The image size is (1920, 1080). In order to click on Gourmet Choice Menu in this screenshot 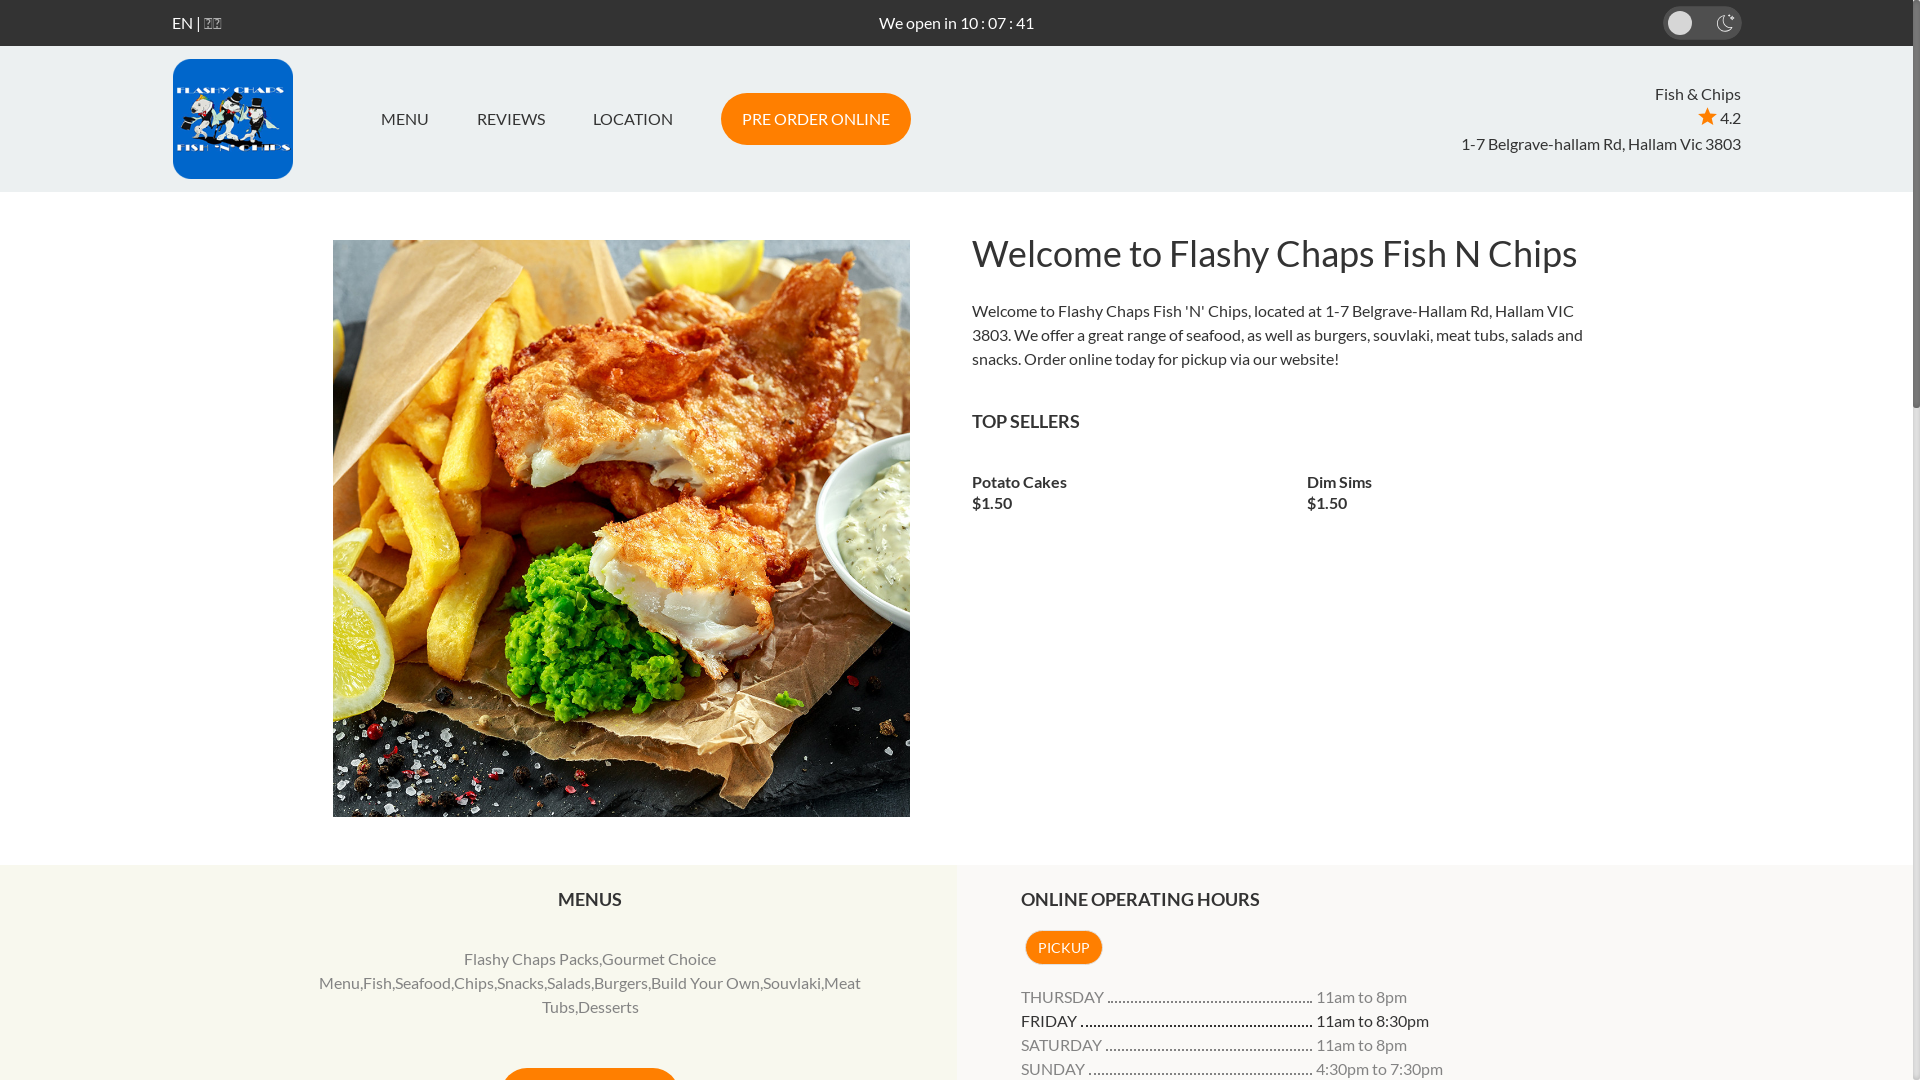, I will do `click(518, 970)`.